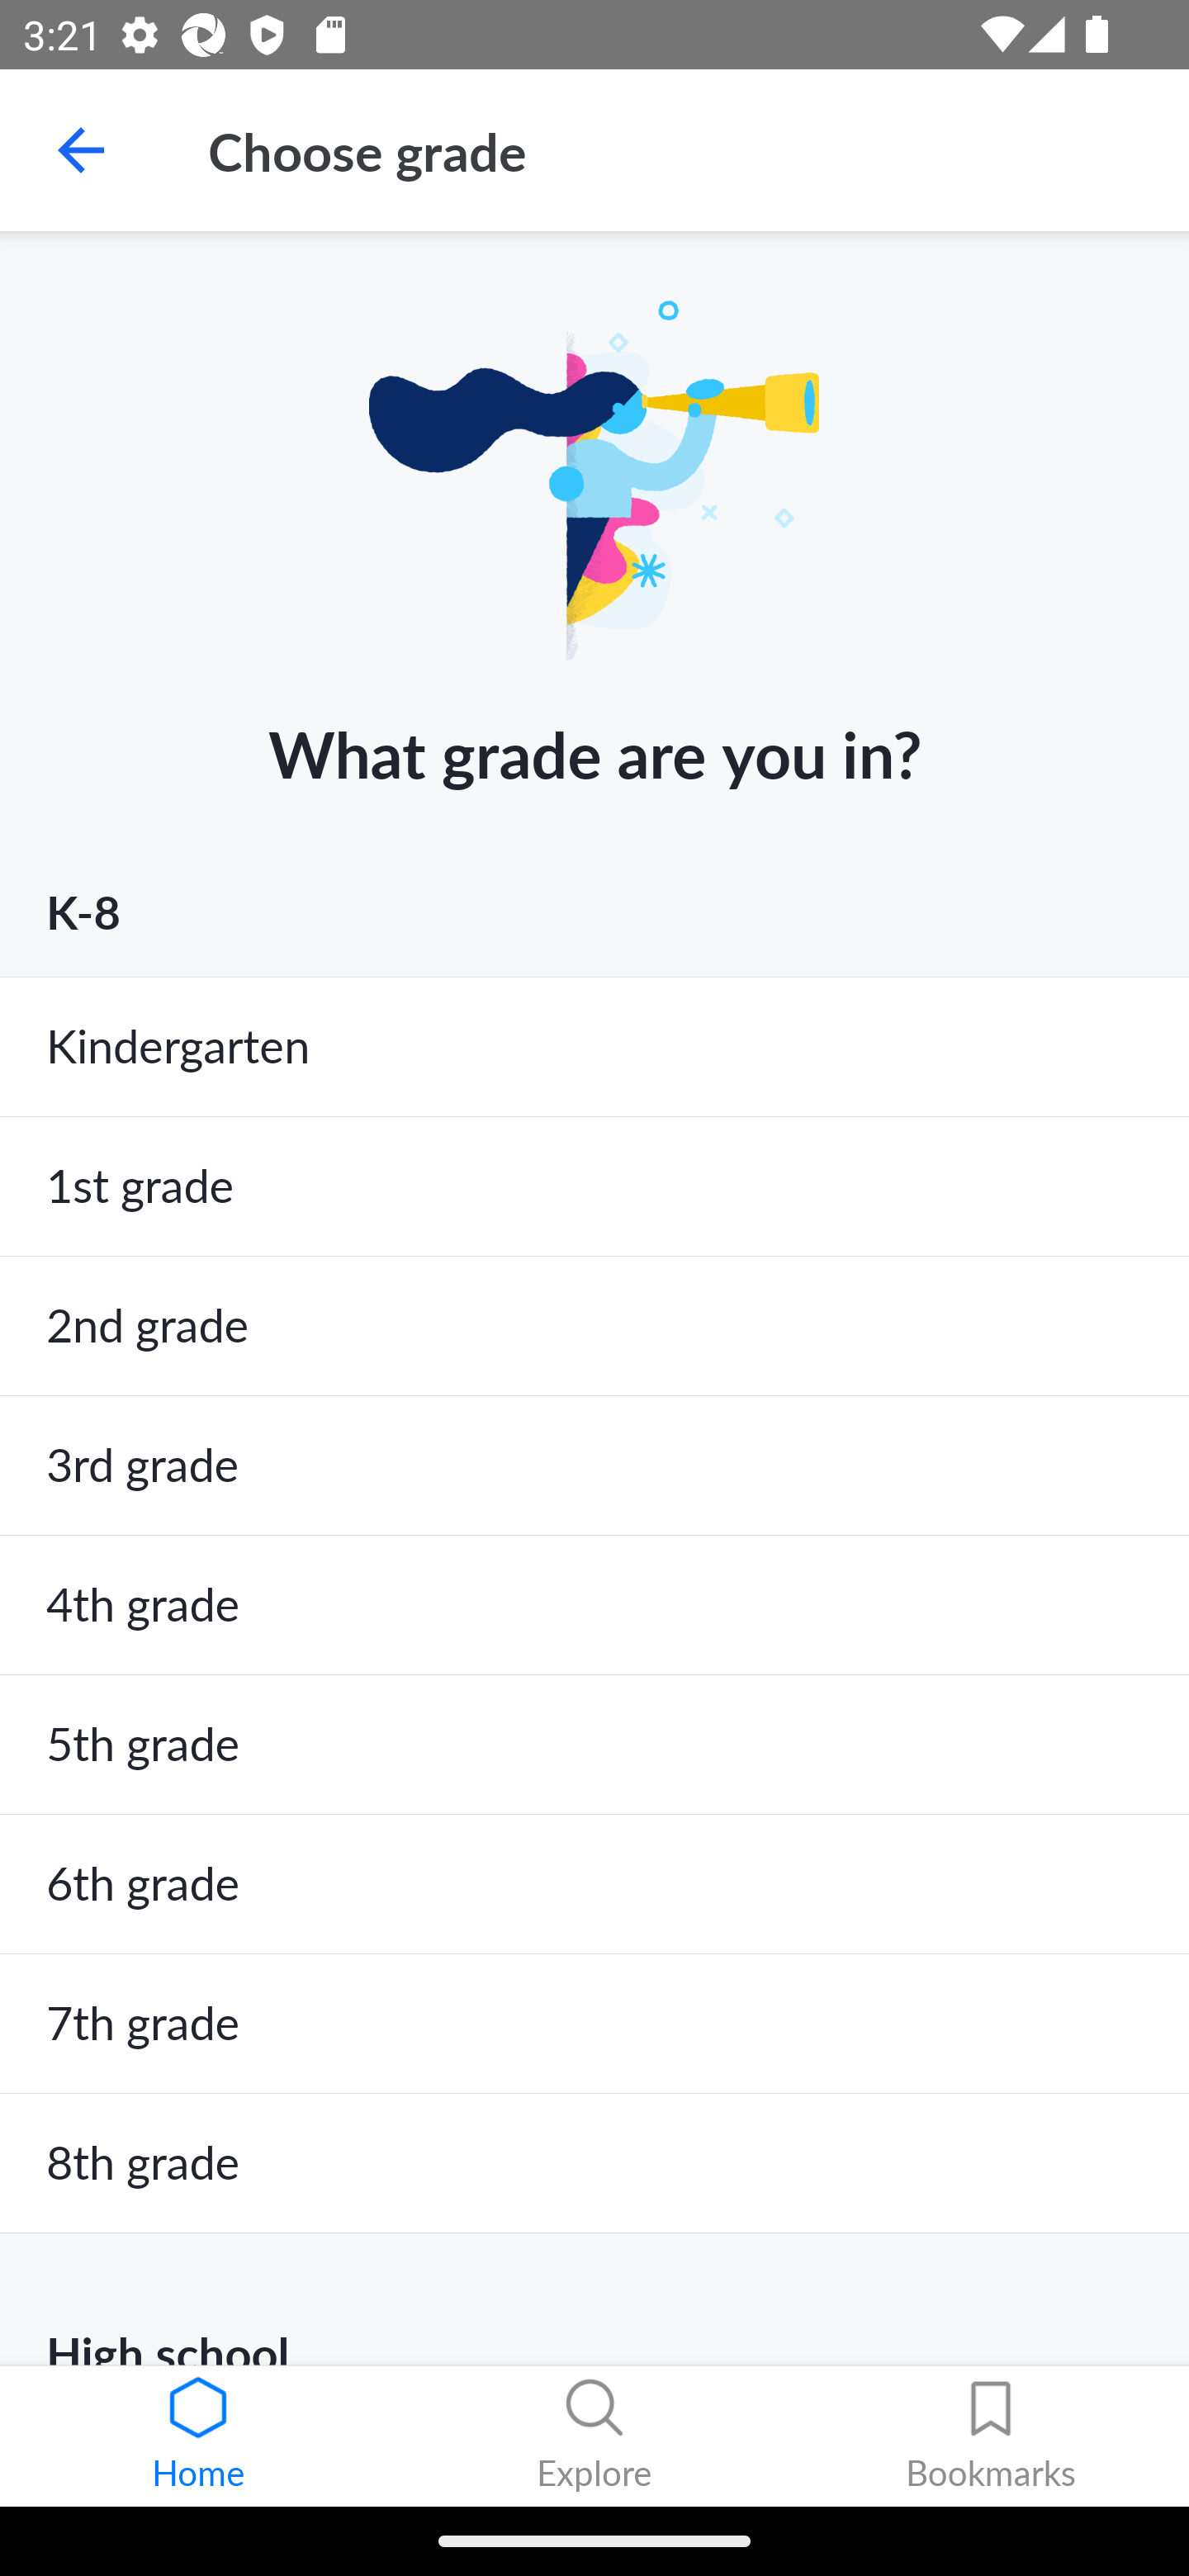 This screenshot has height=2576, width=1189. Describe the element at coordinates (991, 2436) in the screenshot. I see `Bookmarks` at that location.